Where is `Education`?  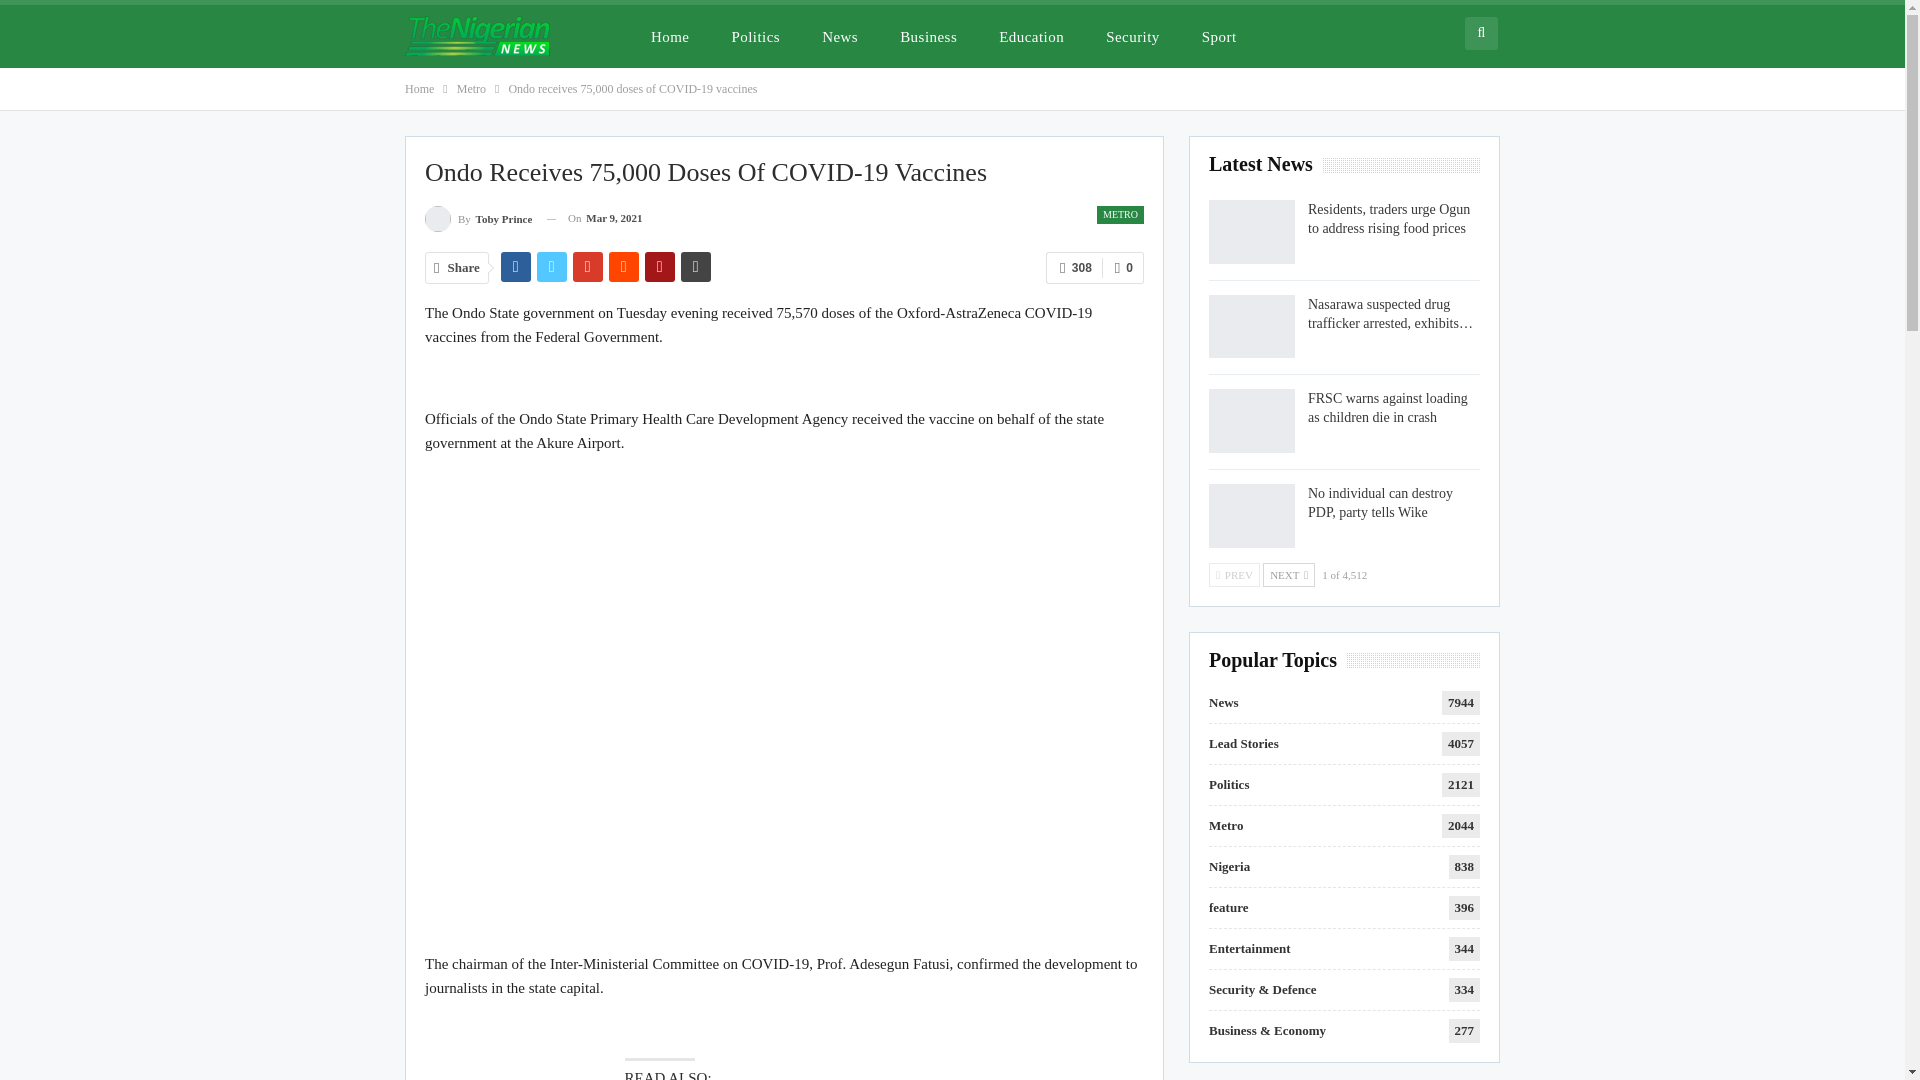 Education is located at coordinates (1031, 36).